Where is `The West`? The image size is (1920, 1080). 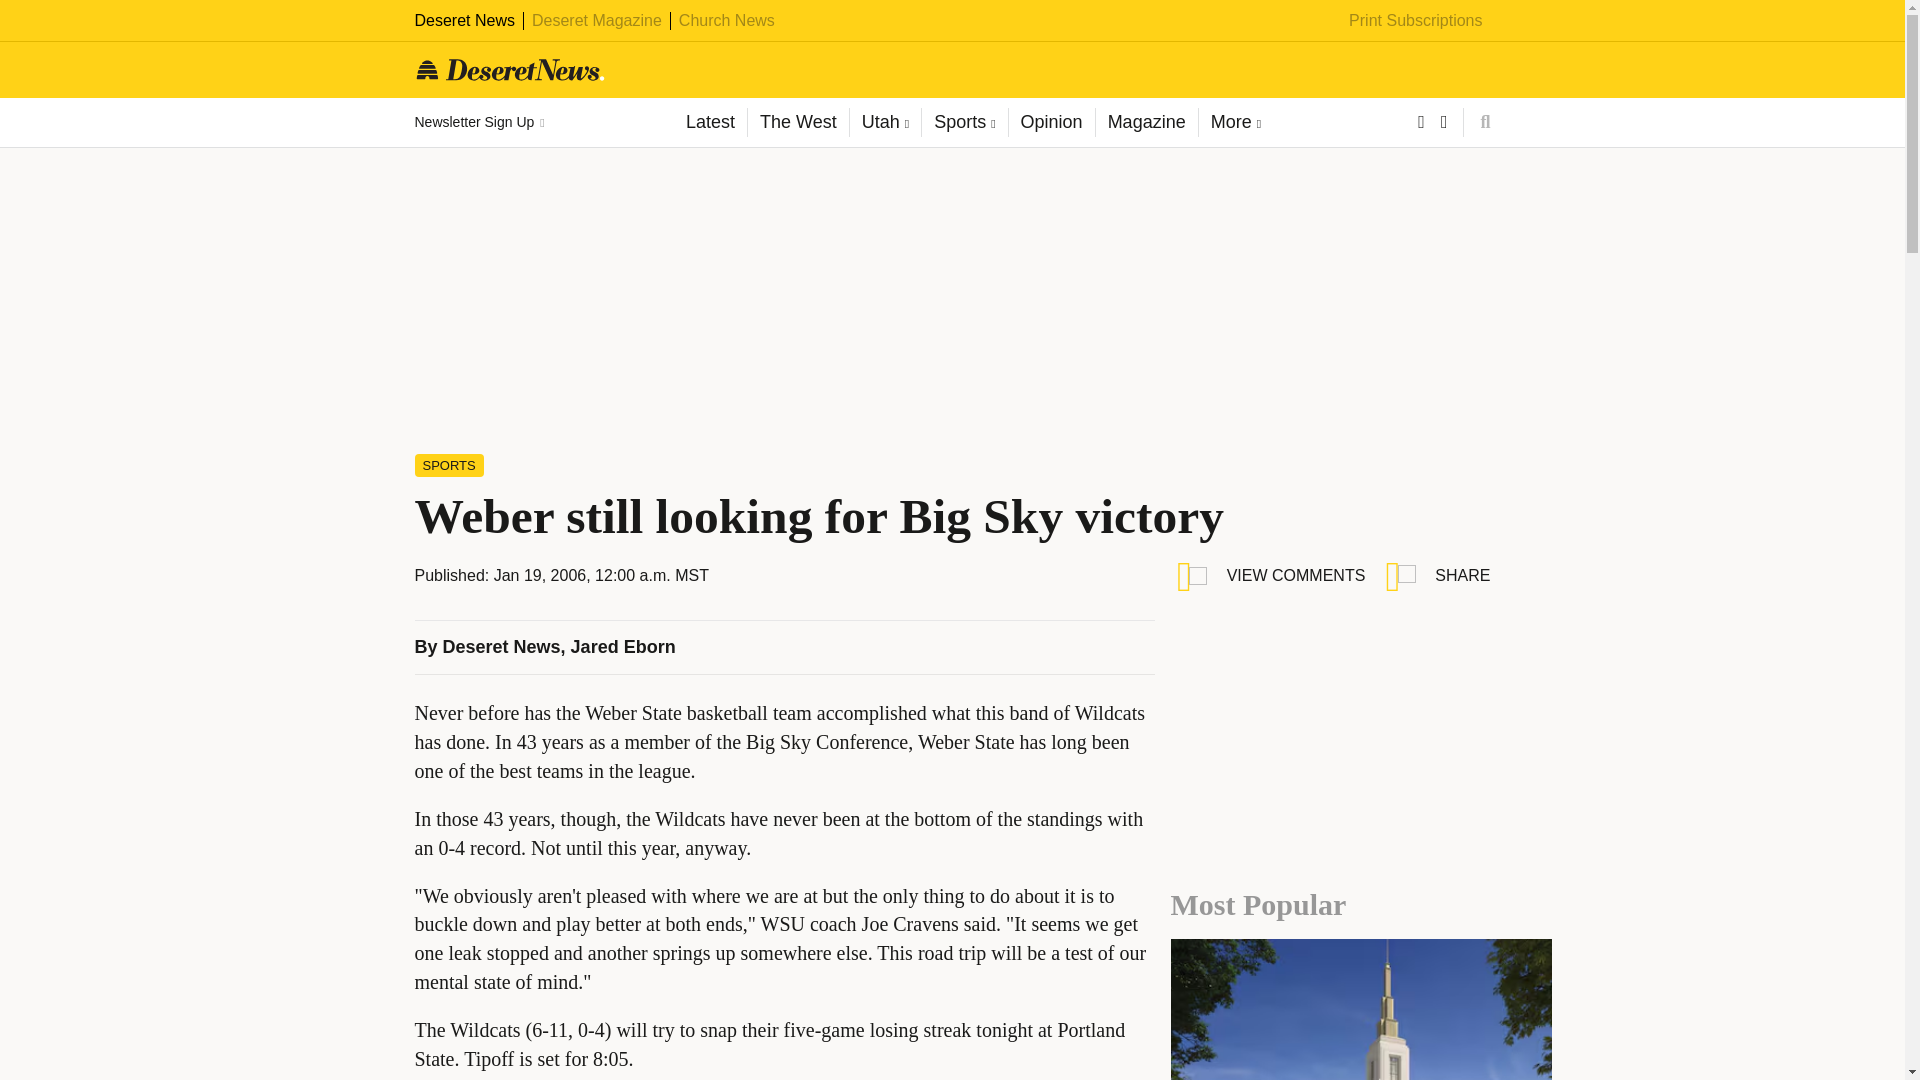
The West is located at coordinates (797, 122).